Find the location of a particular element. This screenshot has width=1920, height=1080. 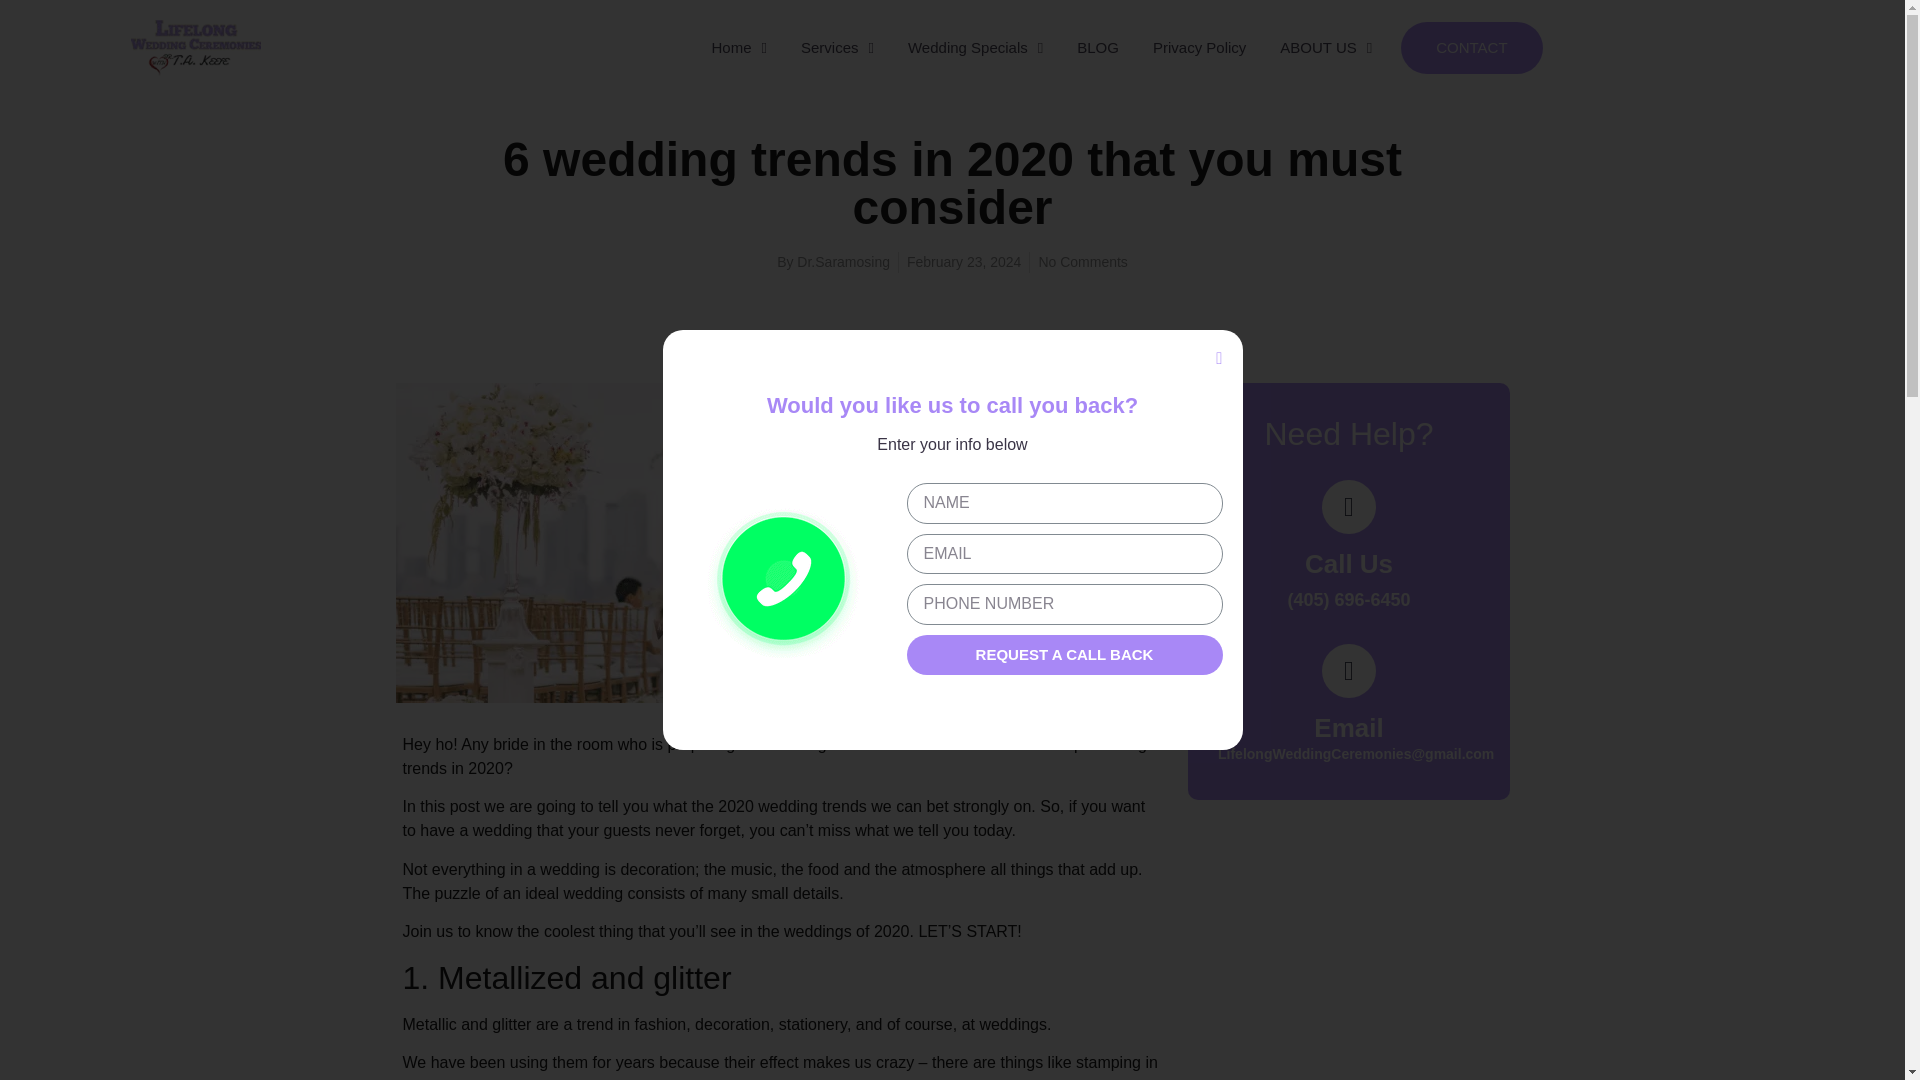

BLOG is located at coordinates (1098, 48).